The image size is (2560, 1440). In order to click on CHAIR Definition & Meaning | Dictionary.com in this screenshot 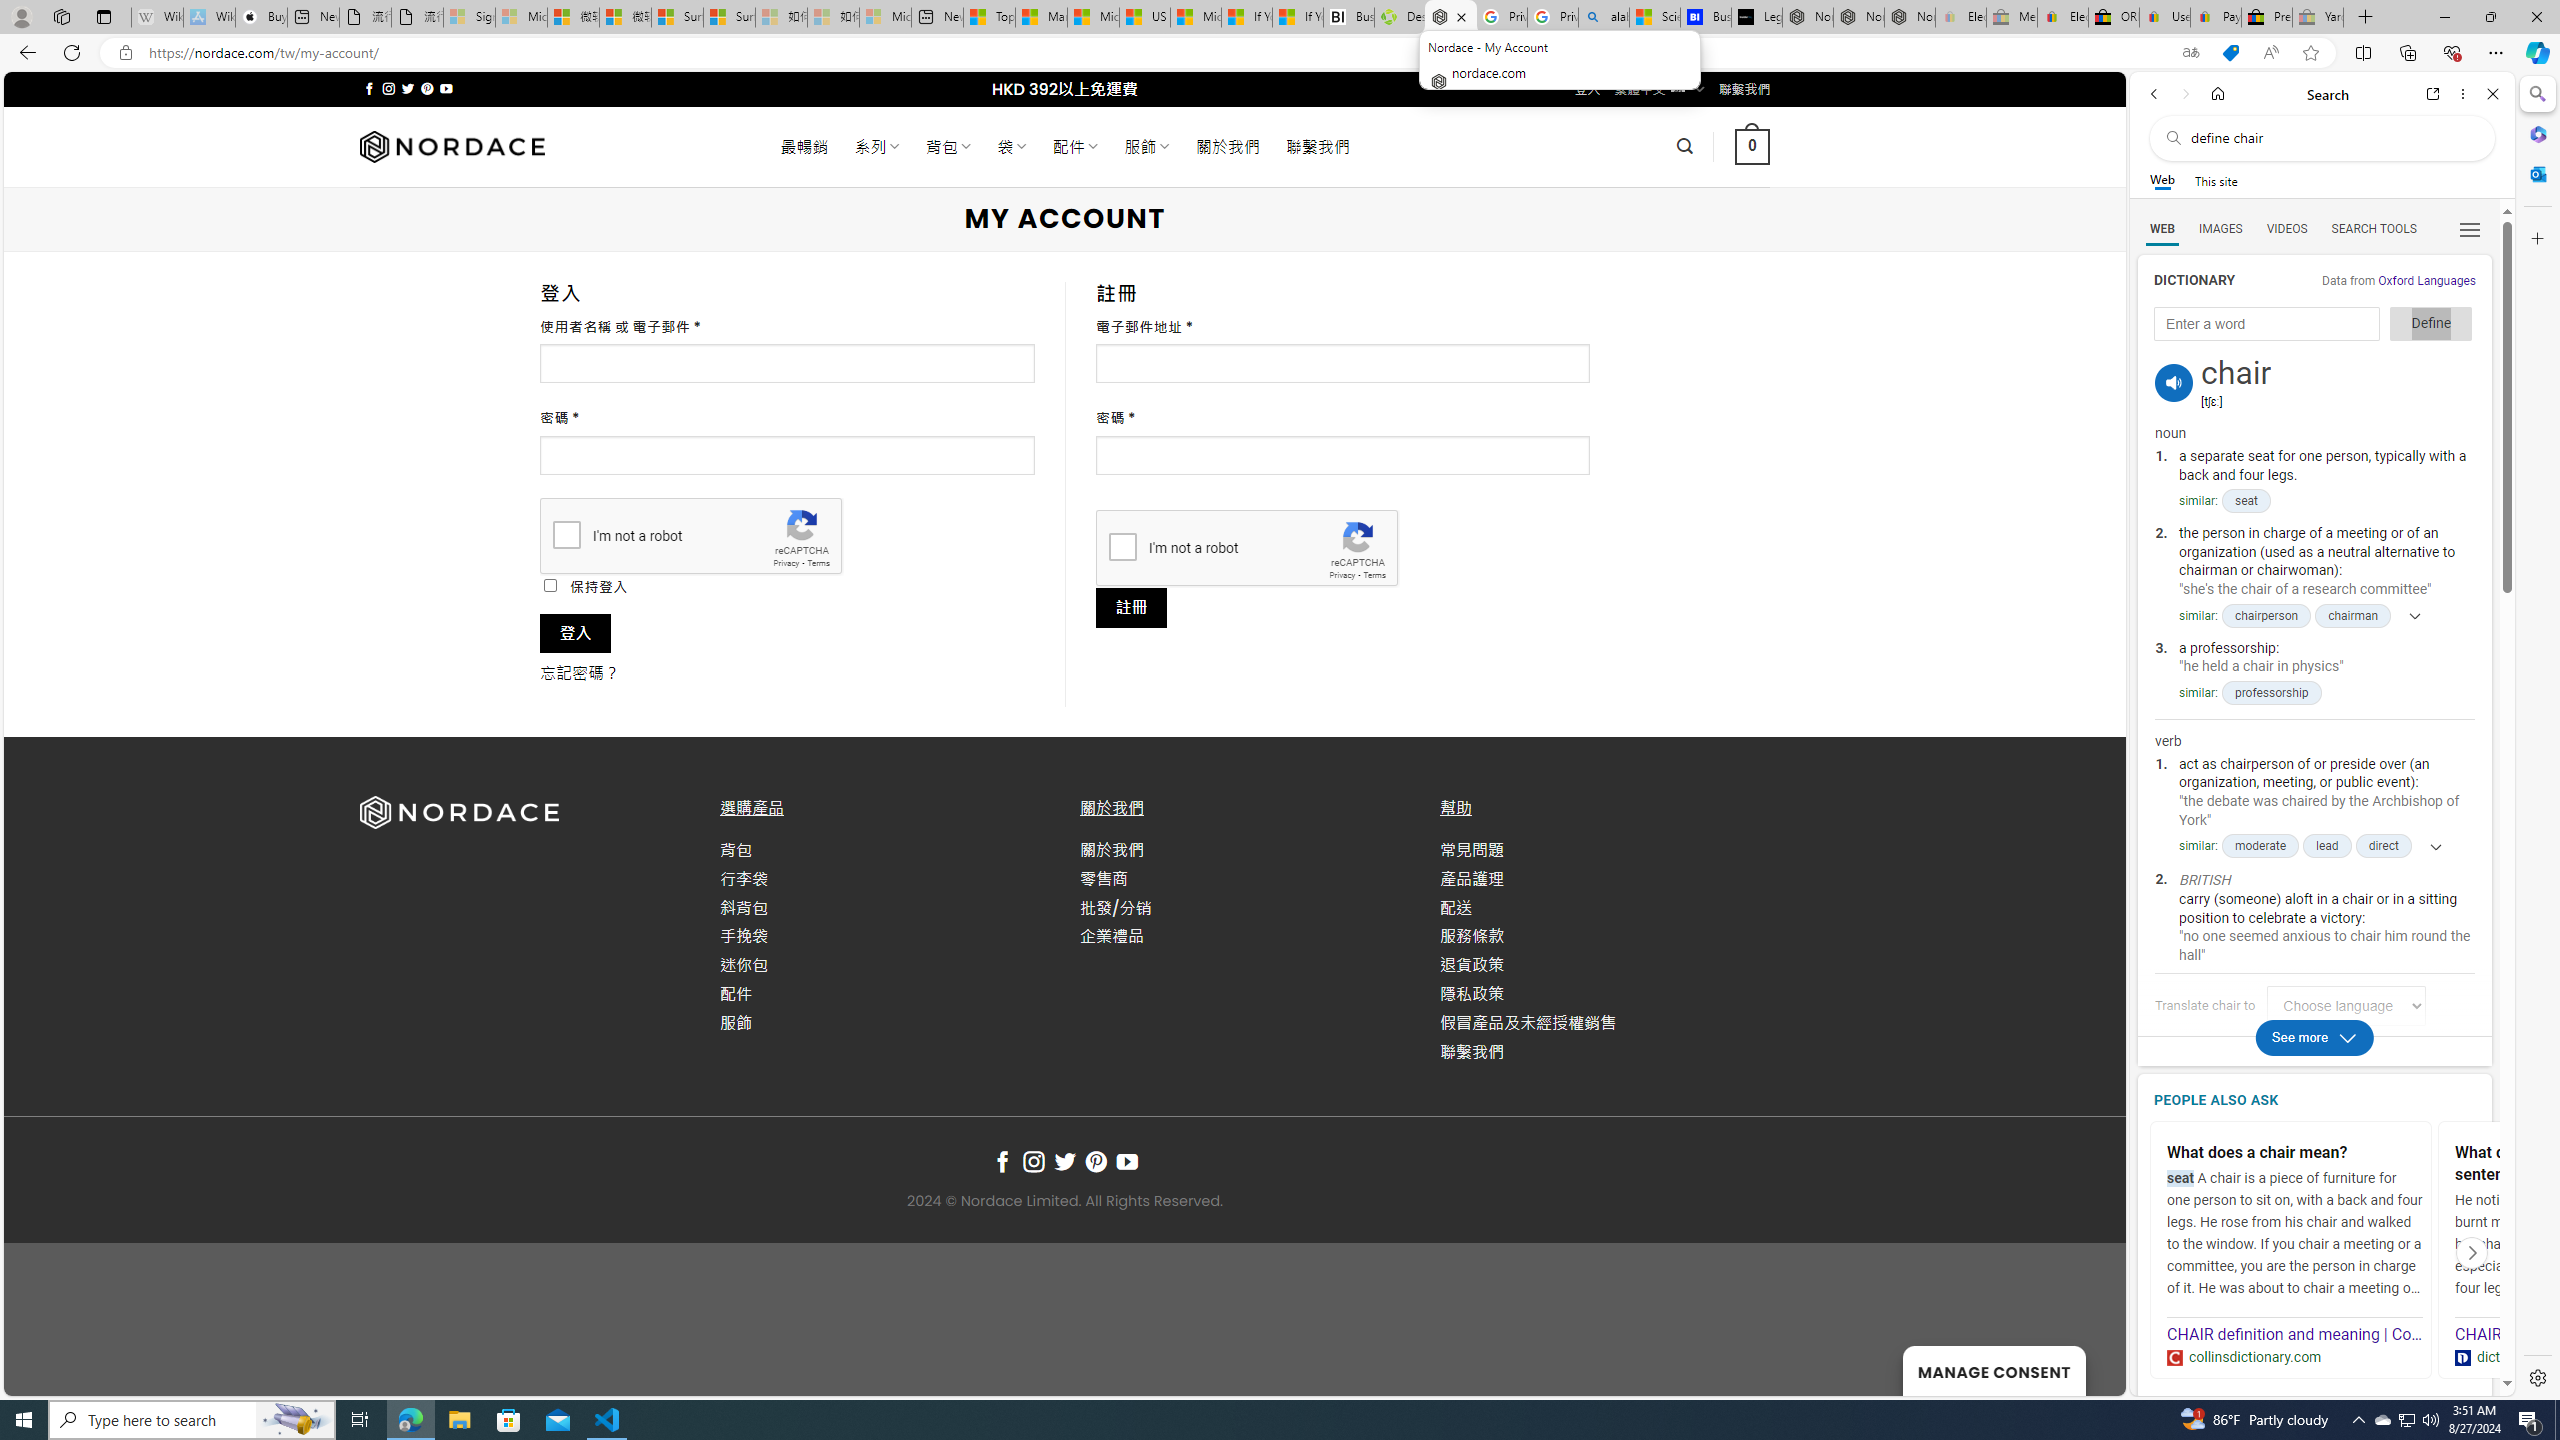, I will do `click(2583, 1335)`.